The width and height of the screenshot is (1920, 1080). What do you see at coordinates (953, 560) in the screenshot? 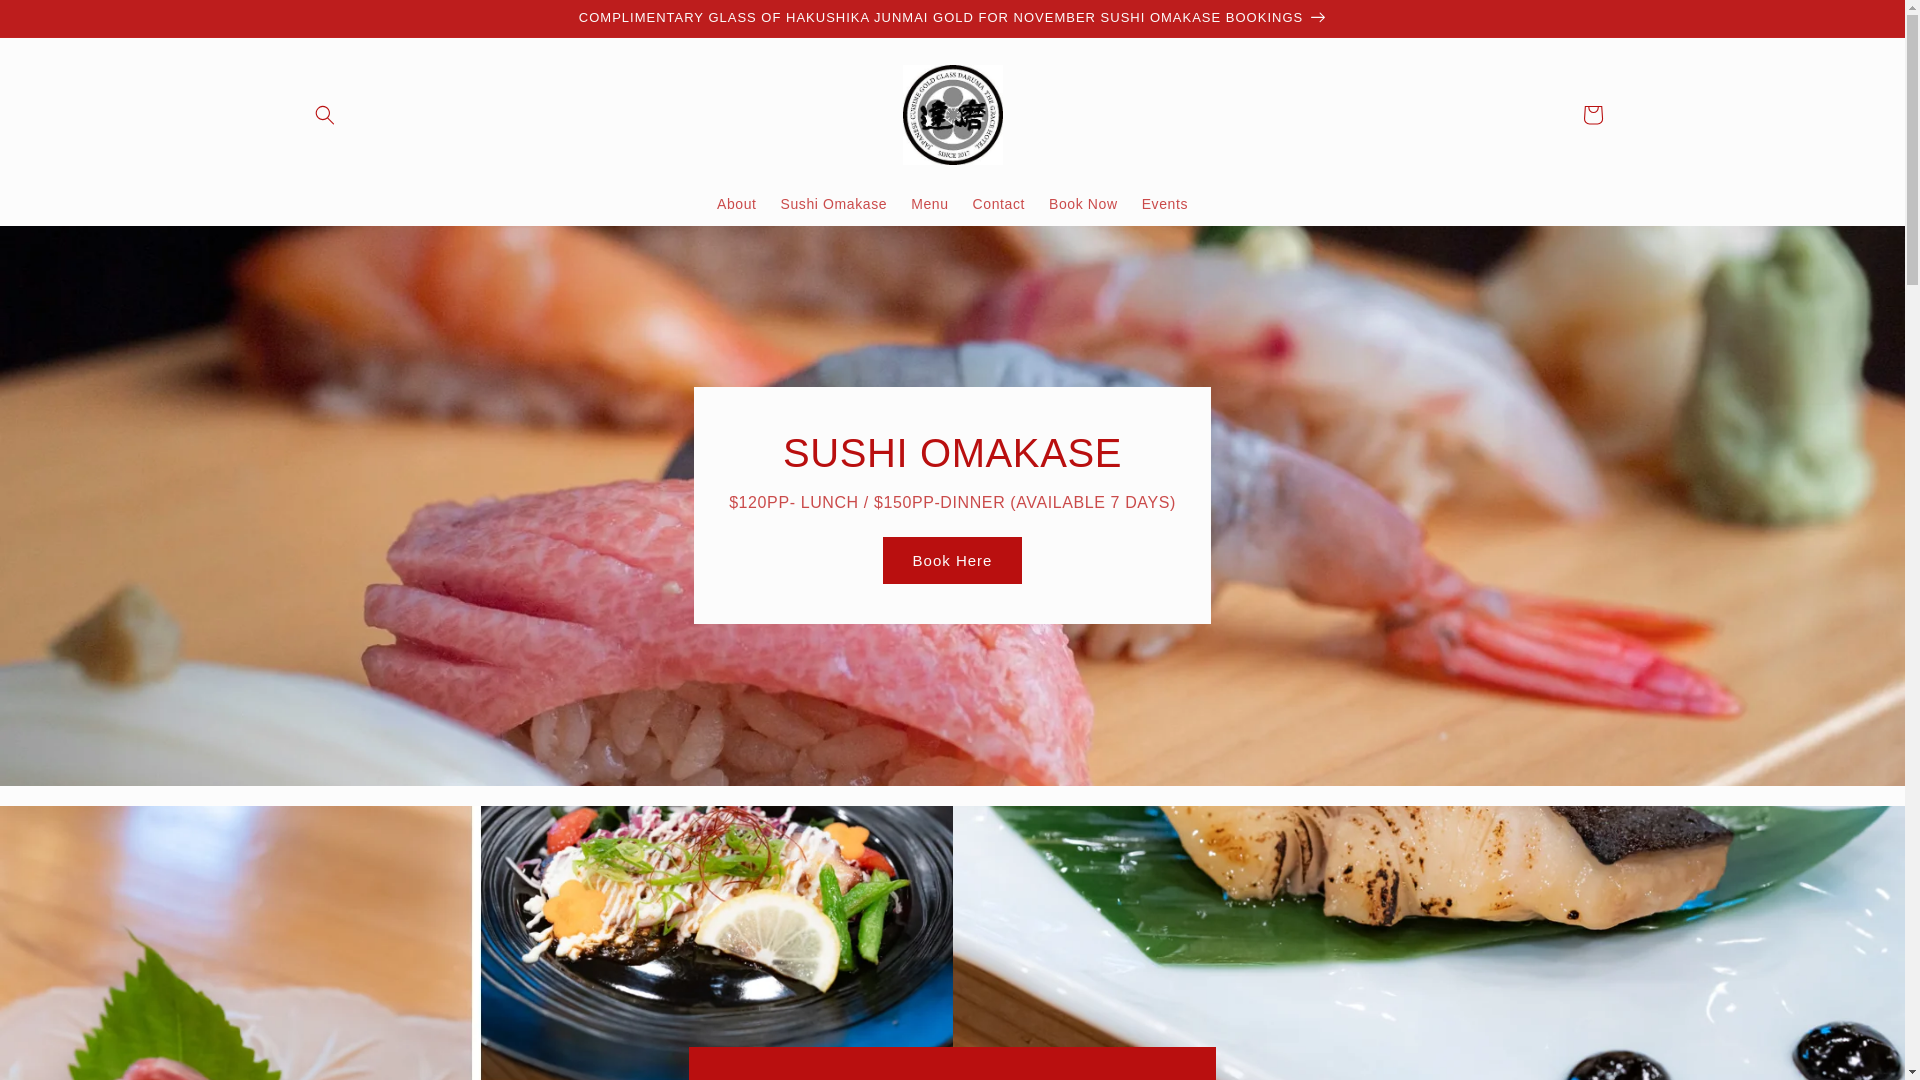
I see `Book Here` at bounding box center [953, 560].